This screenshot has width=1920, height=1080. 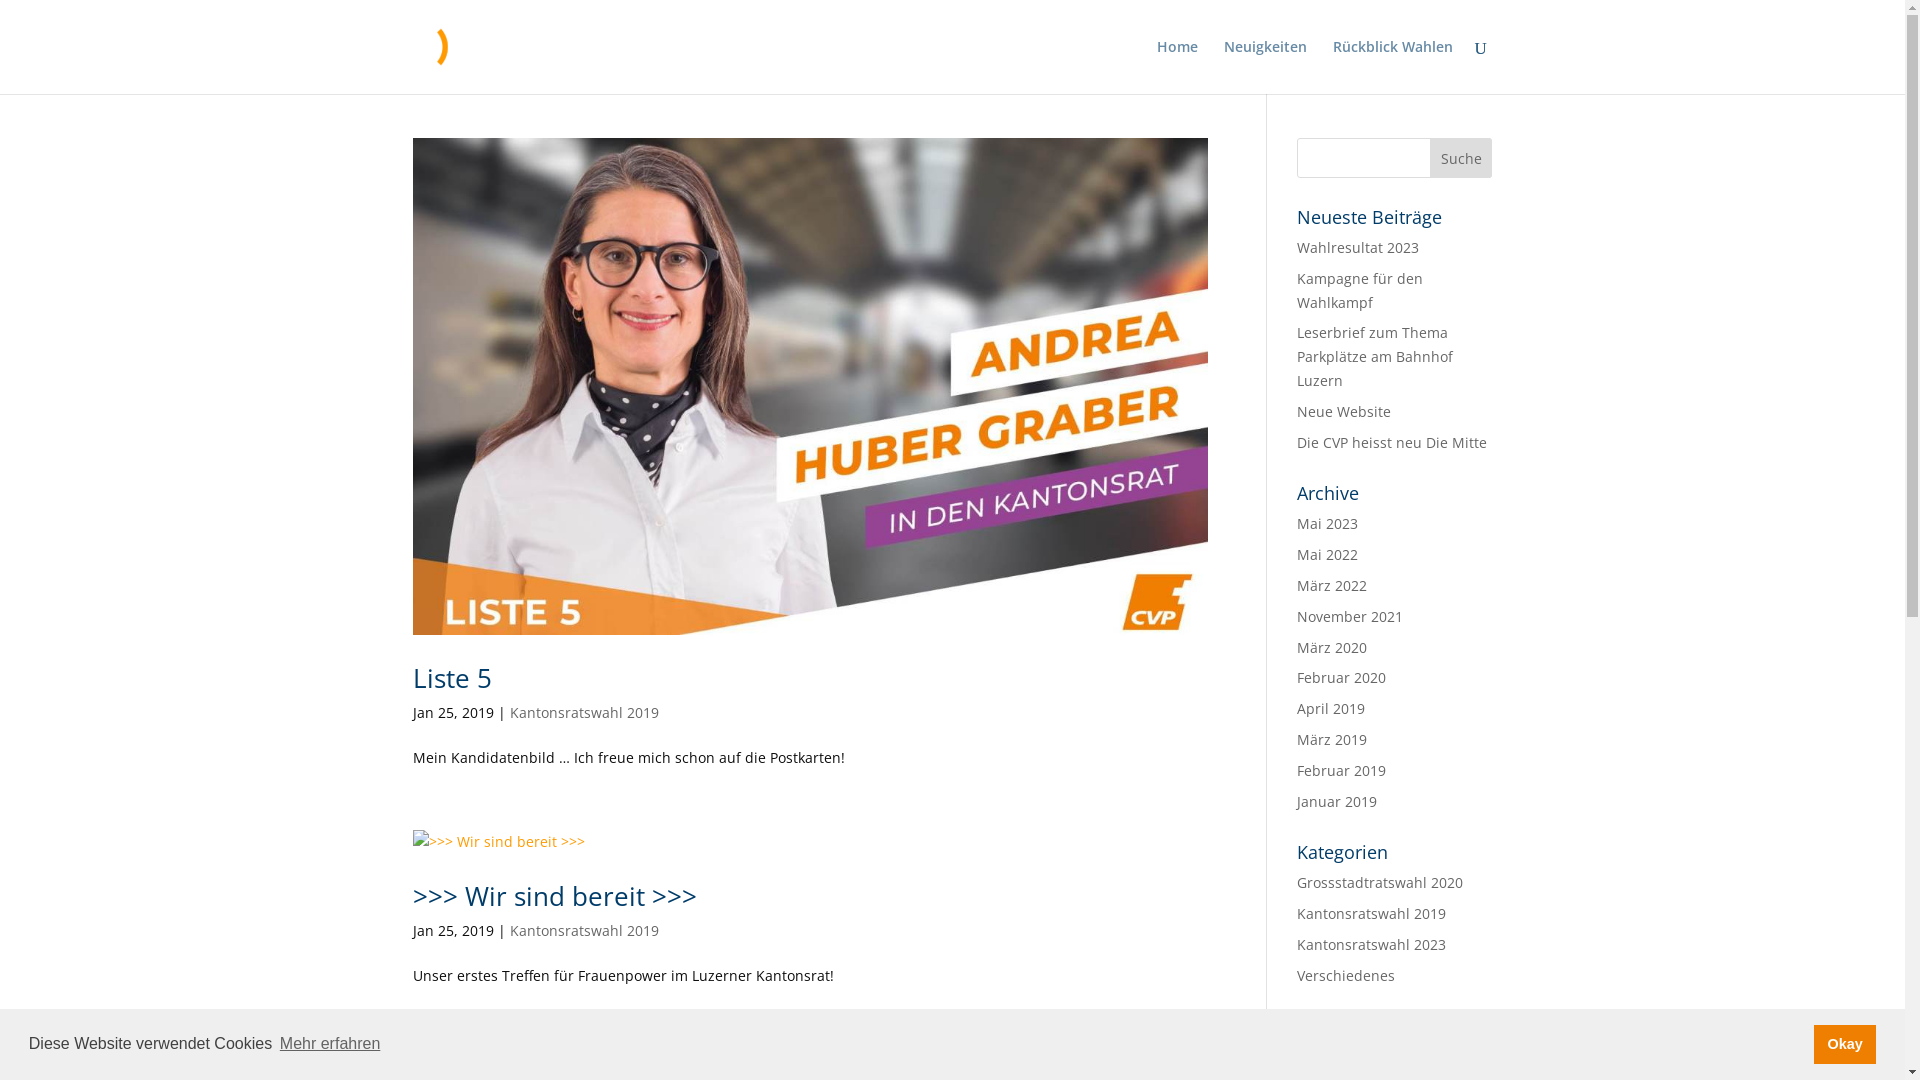 I want to click on Kantonsratswahl 2019, so click(x=584, y=930).